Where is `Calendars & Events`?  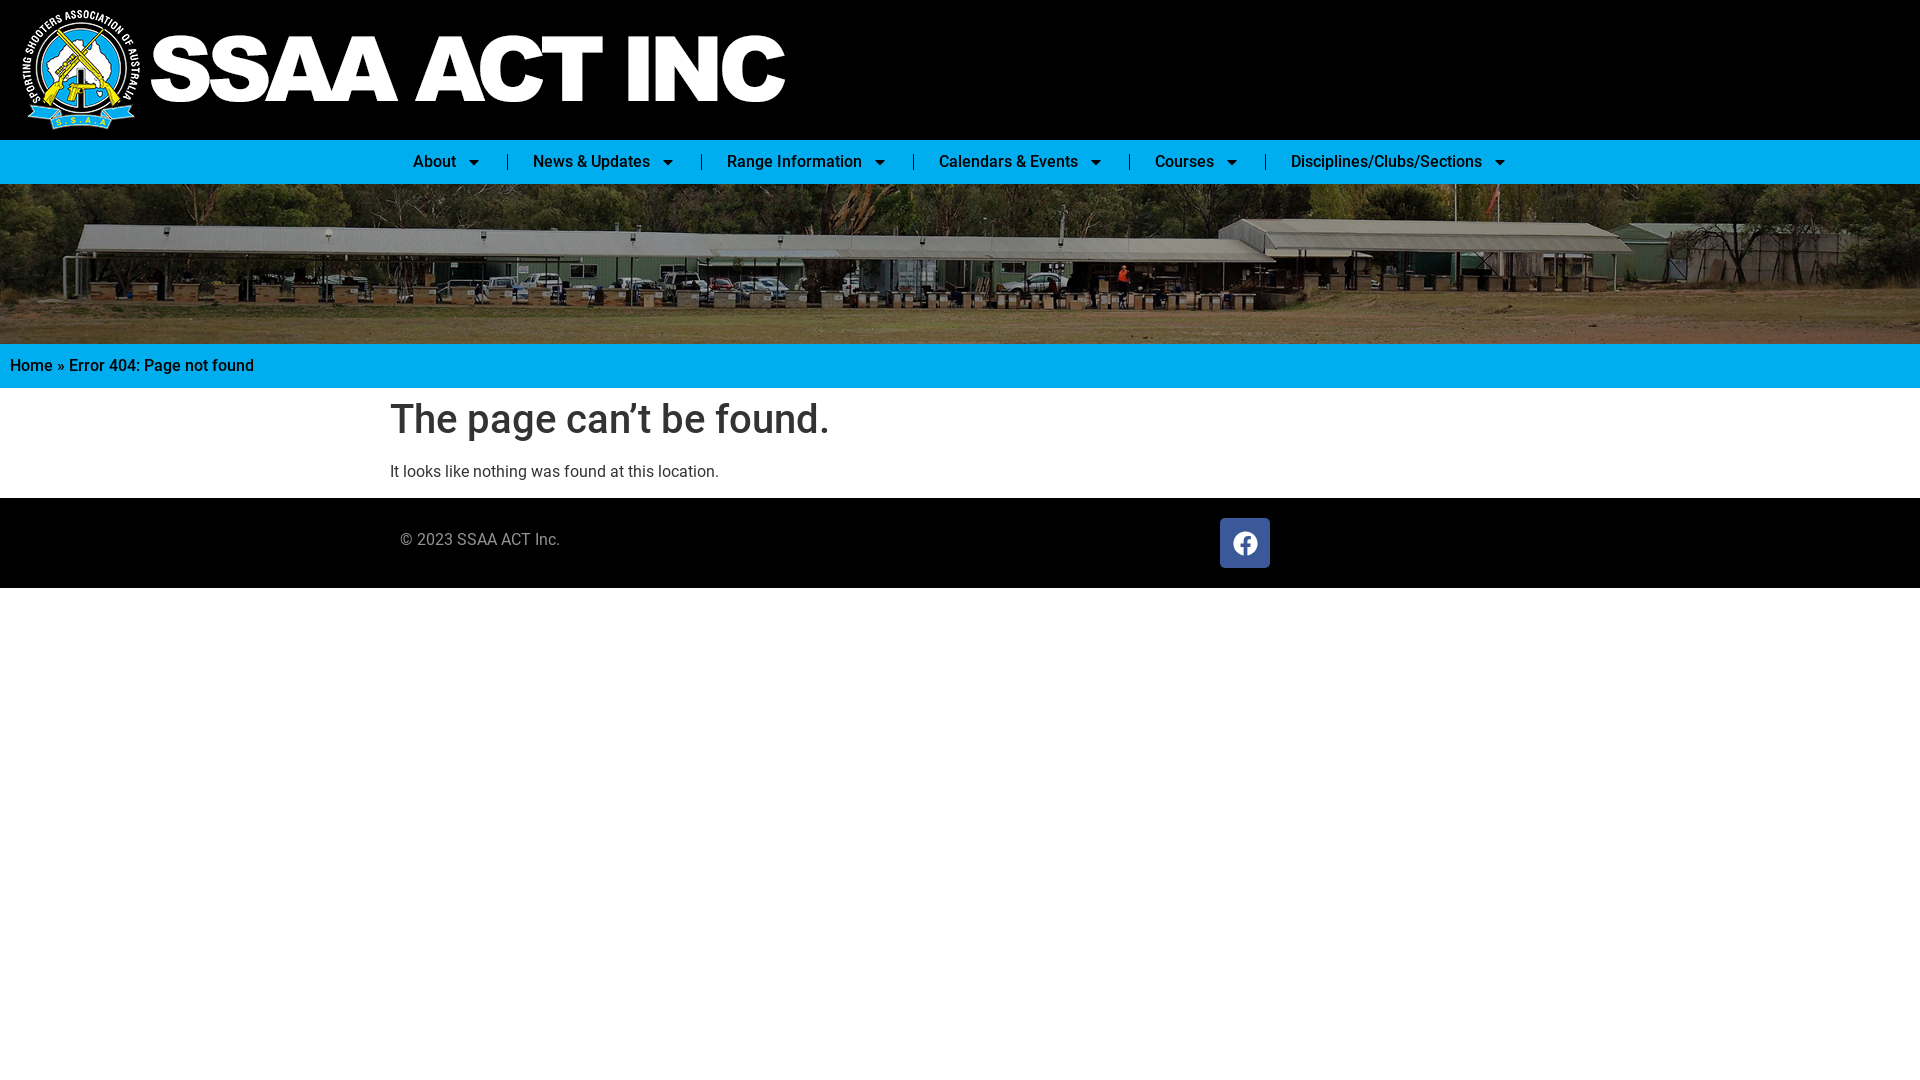 Calendars & Events is located at coordinates (1020, 162).